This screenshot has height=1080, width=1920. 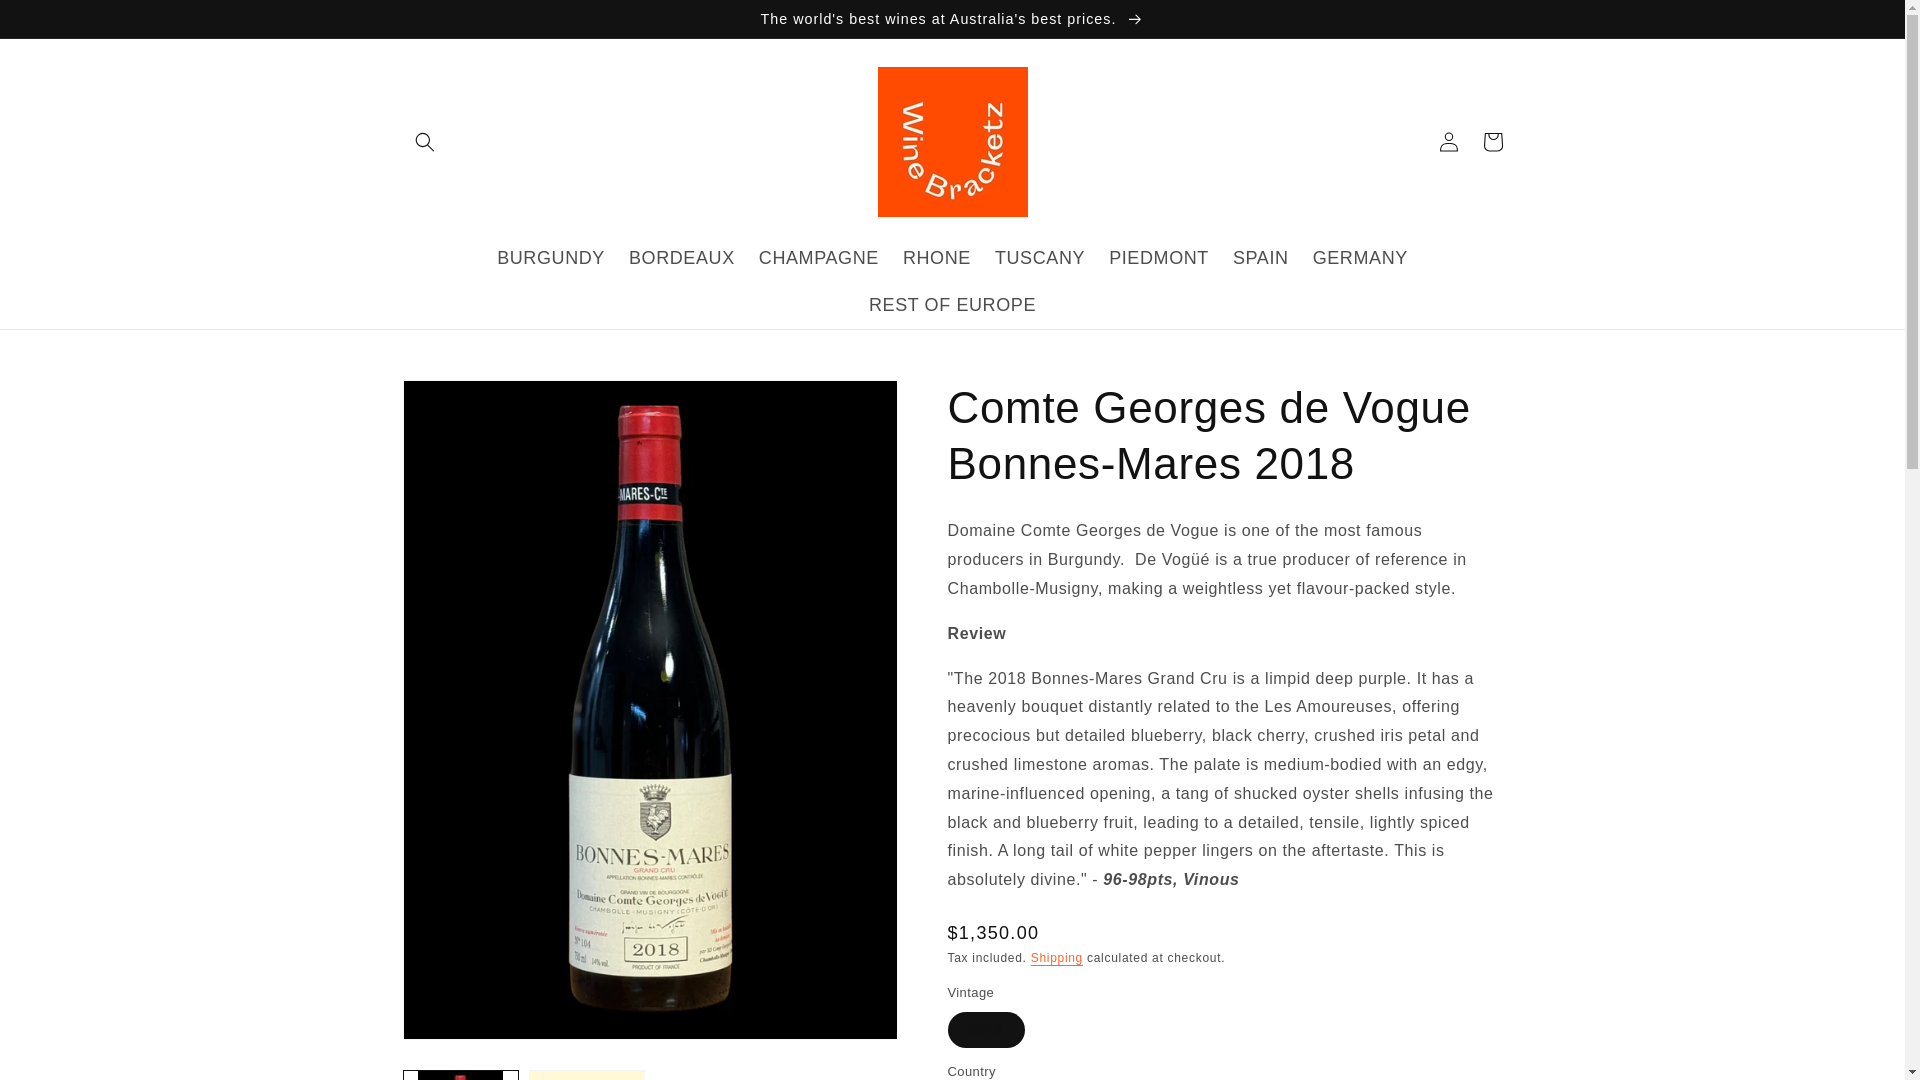 I want to click on Skip to content, so click(x=60, y=22).